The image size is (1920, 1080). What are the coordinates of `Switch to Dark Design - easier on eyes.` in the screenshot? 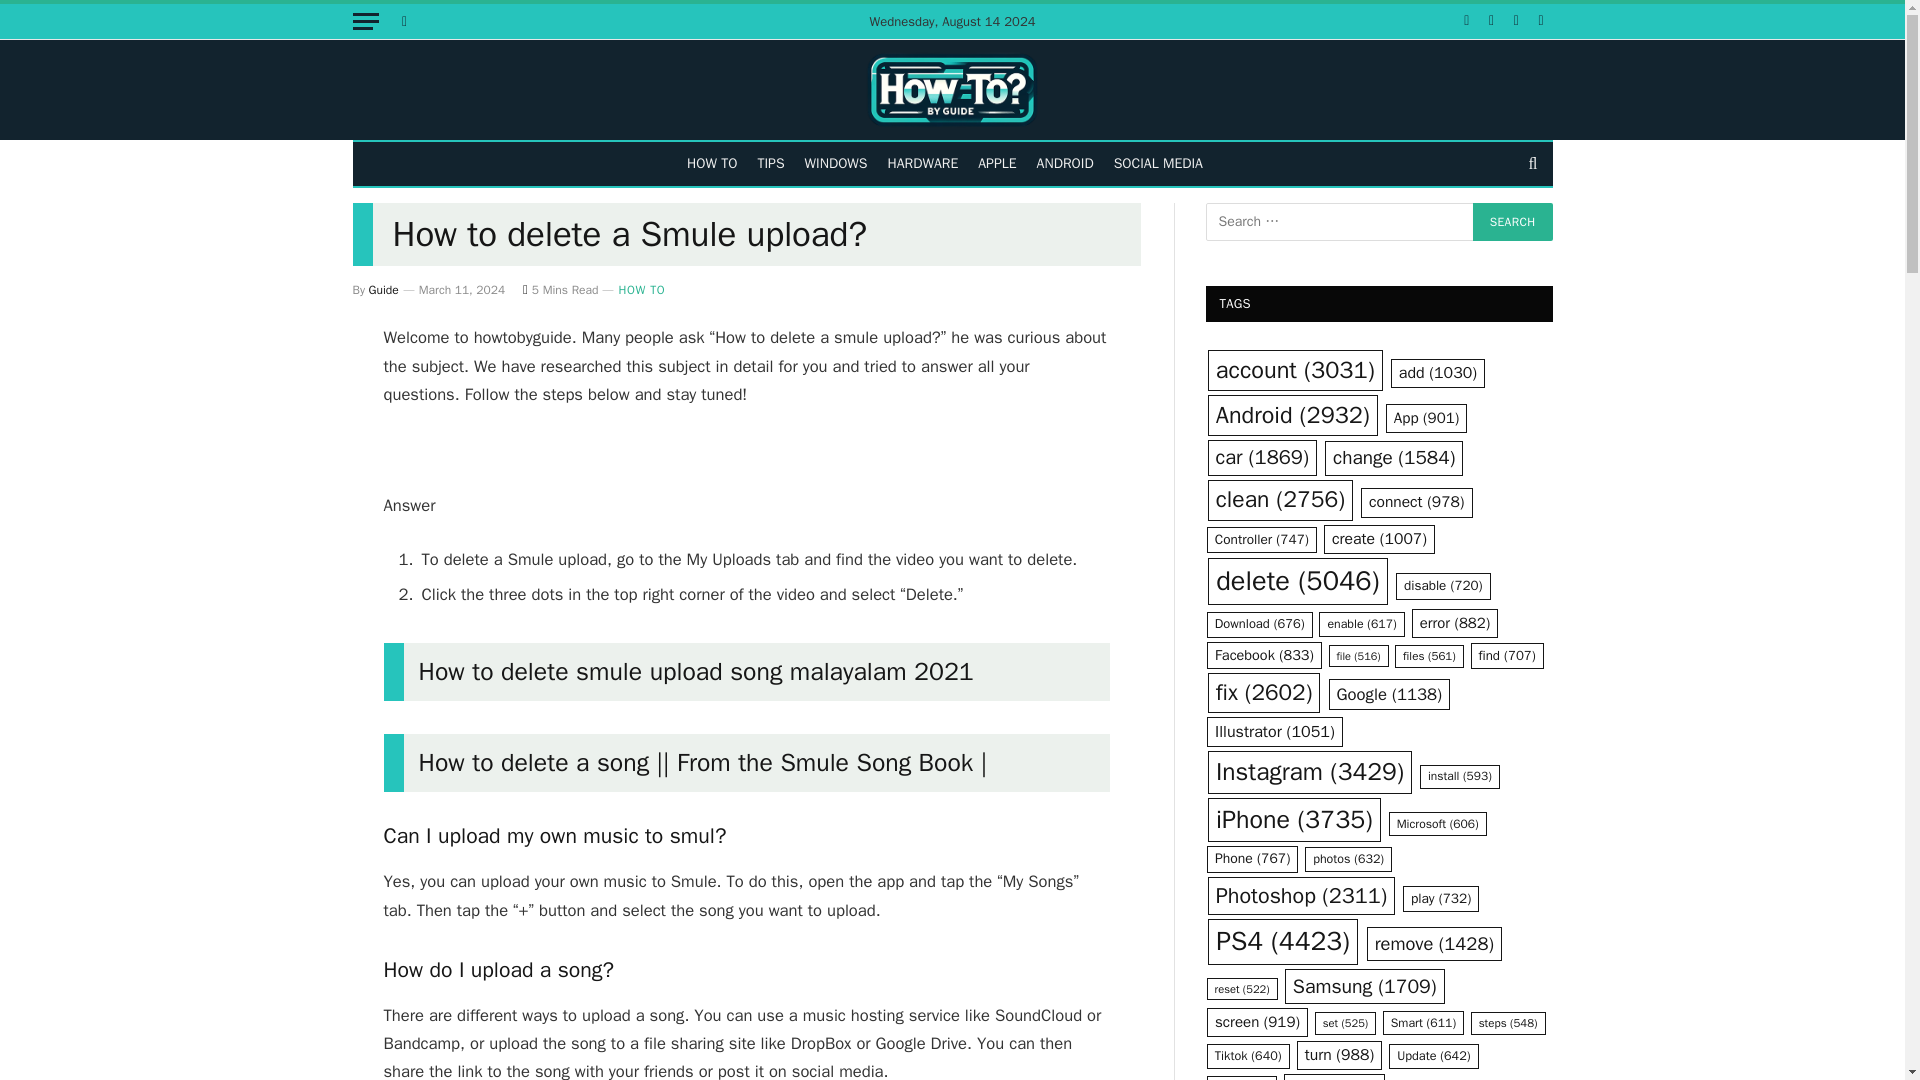 It's located at (402, 21).